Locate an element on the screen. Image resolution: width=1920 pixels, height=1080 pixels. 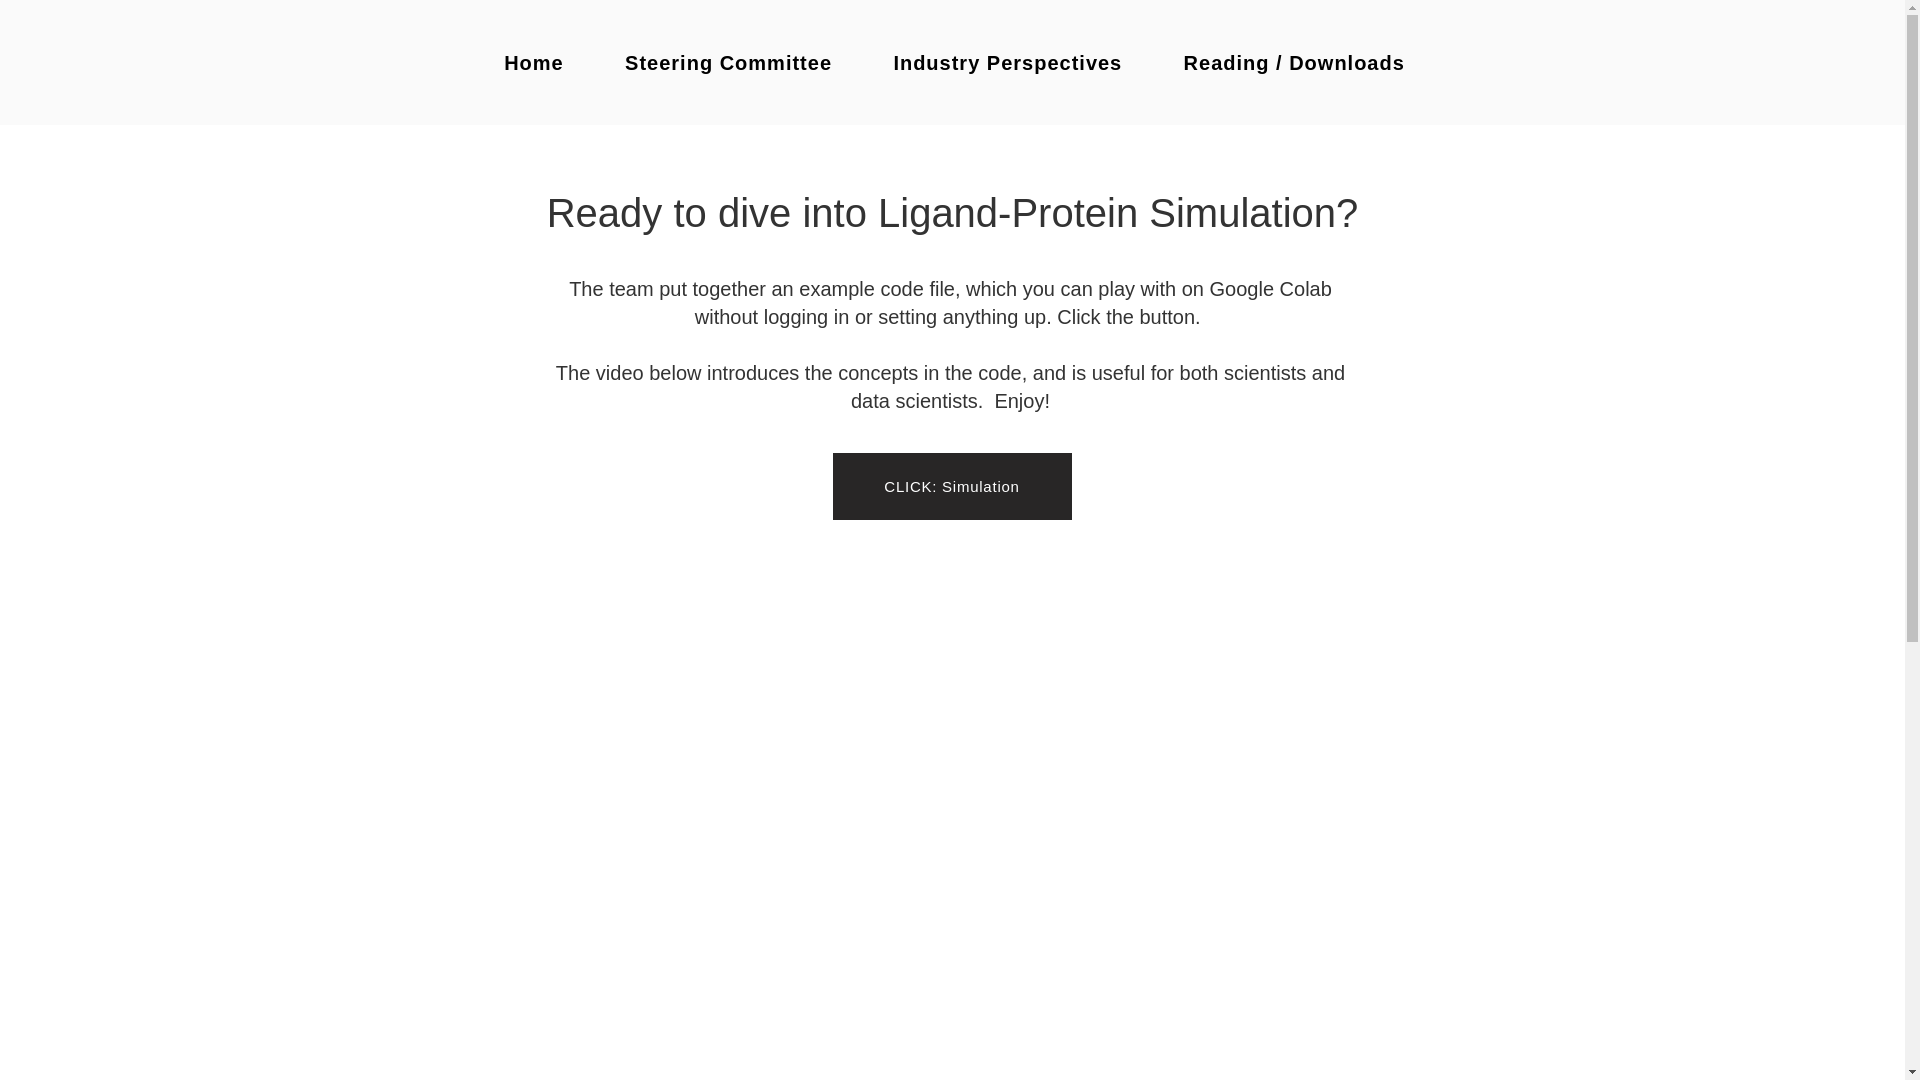
CLICK: Simulation is located at coordinates (951, 486).